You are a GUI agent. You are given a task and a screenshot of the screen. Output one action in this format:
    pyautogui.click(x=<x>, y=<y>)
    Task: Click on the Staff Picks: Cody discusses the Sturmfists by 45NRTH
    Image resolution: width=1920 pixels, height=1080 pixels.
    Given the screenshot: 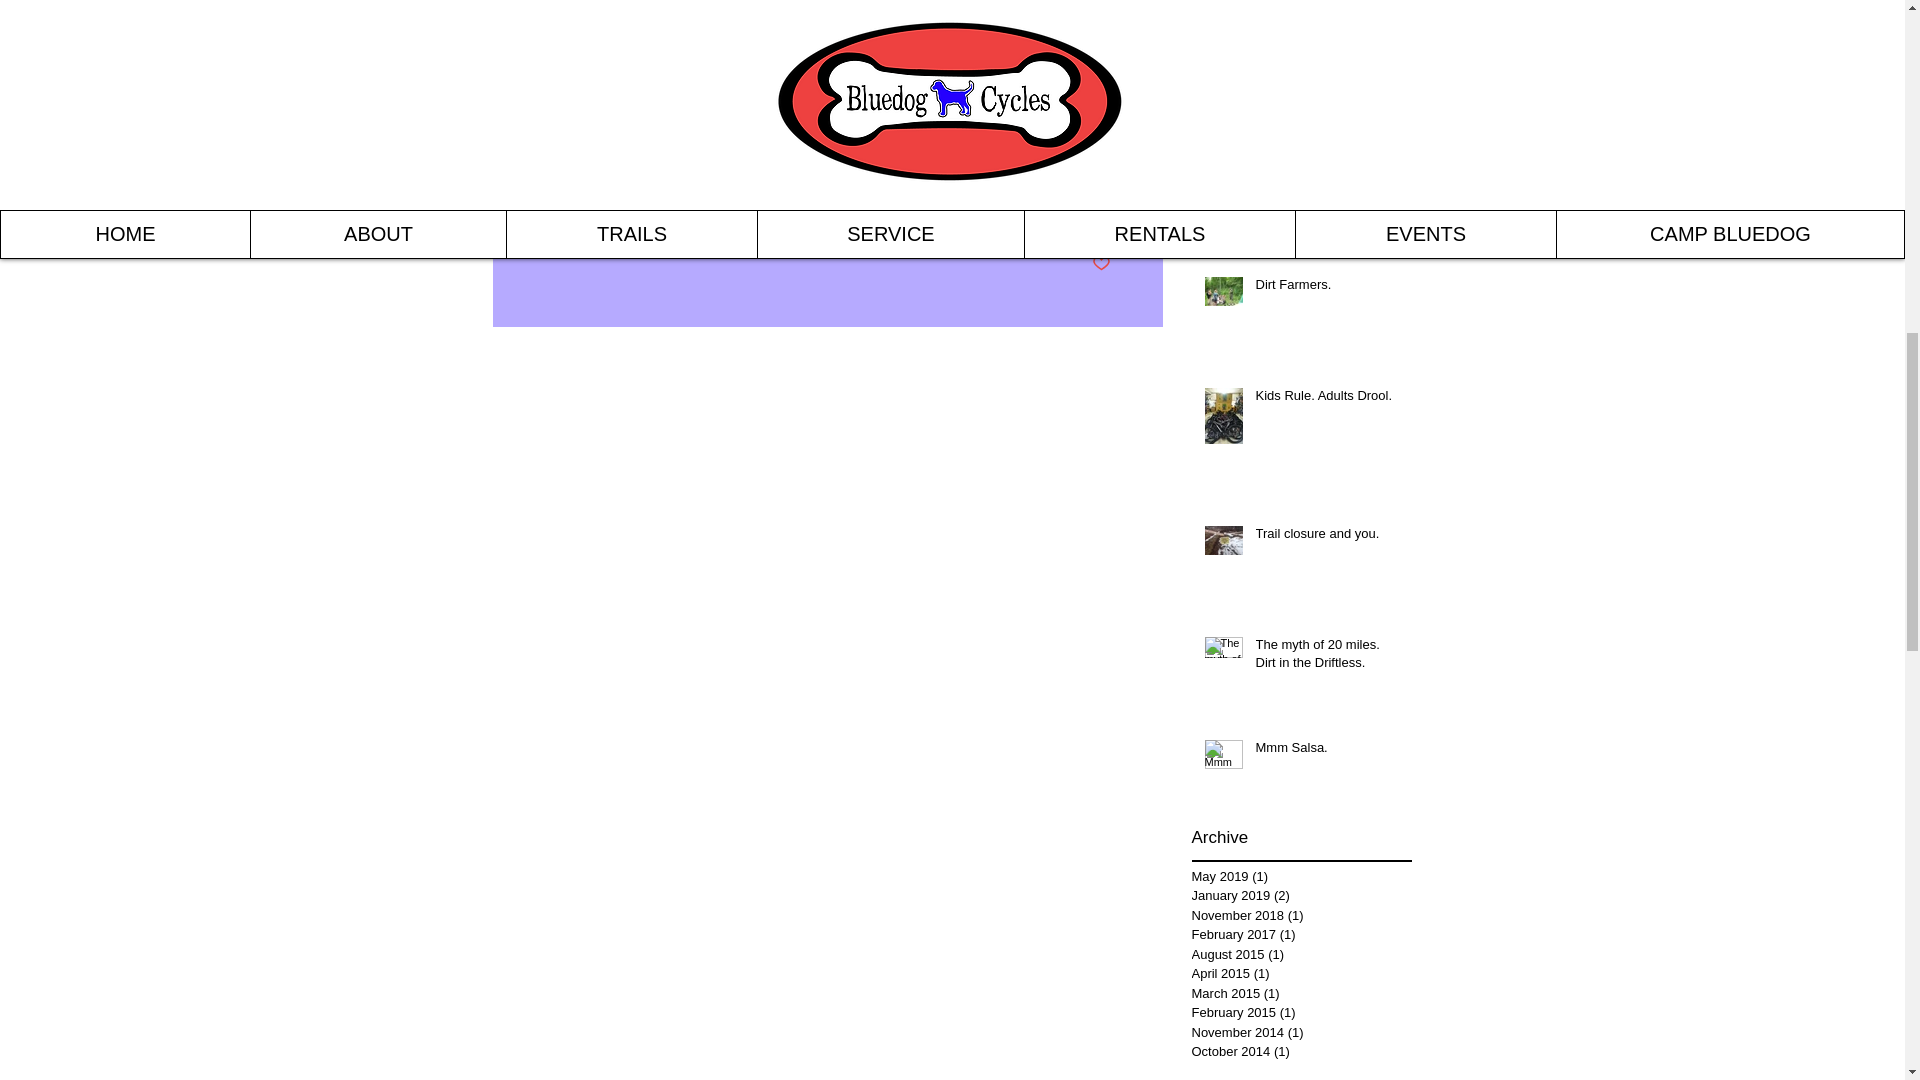 What is the action you would take?
    pyautogui.click(x=1327, y=67)
    